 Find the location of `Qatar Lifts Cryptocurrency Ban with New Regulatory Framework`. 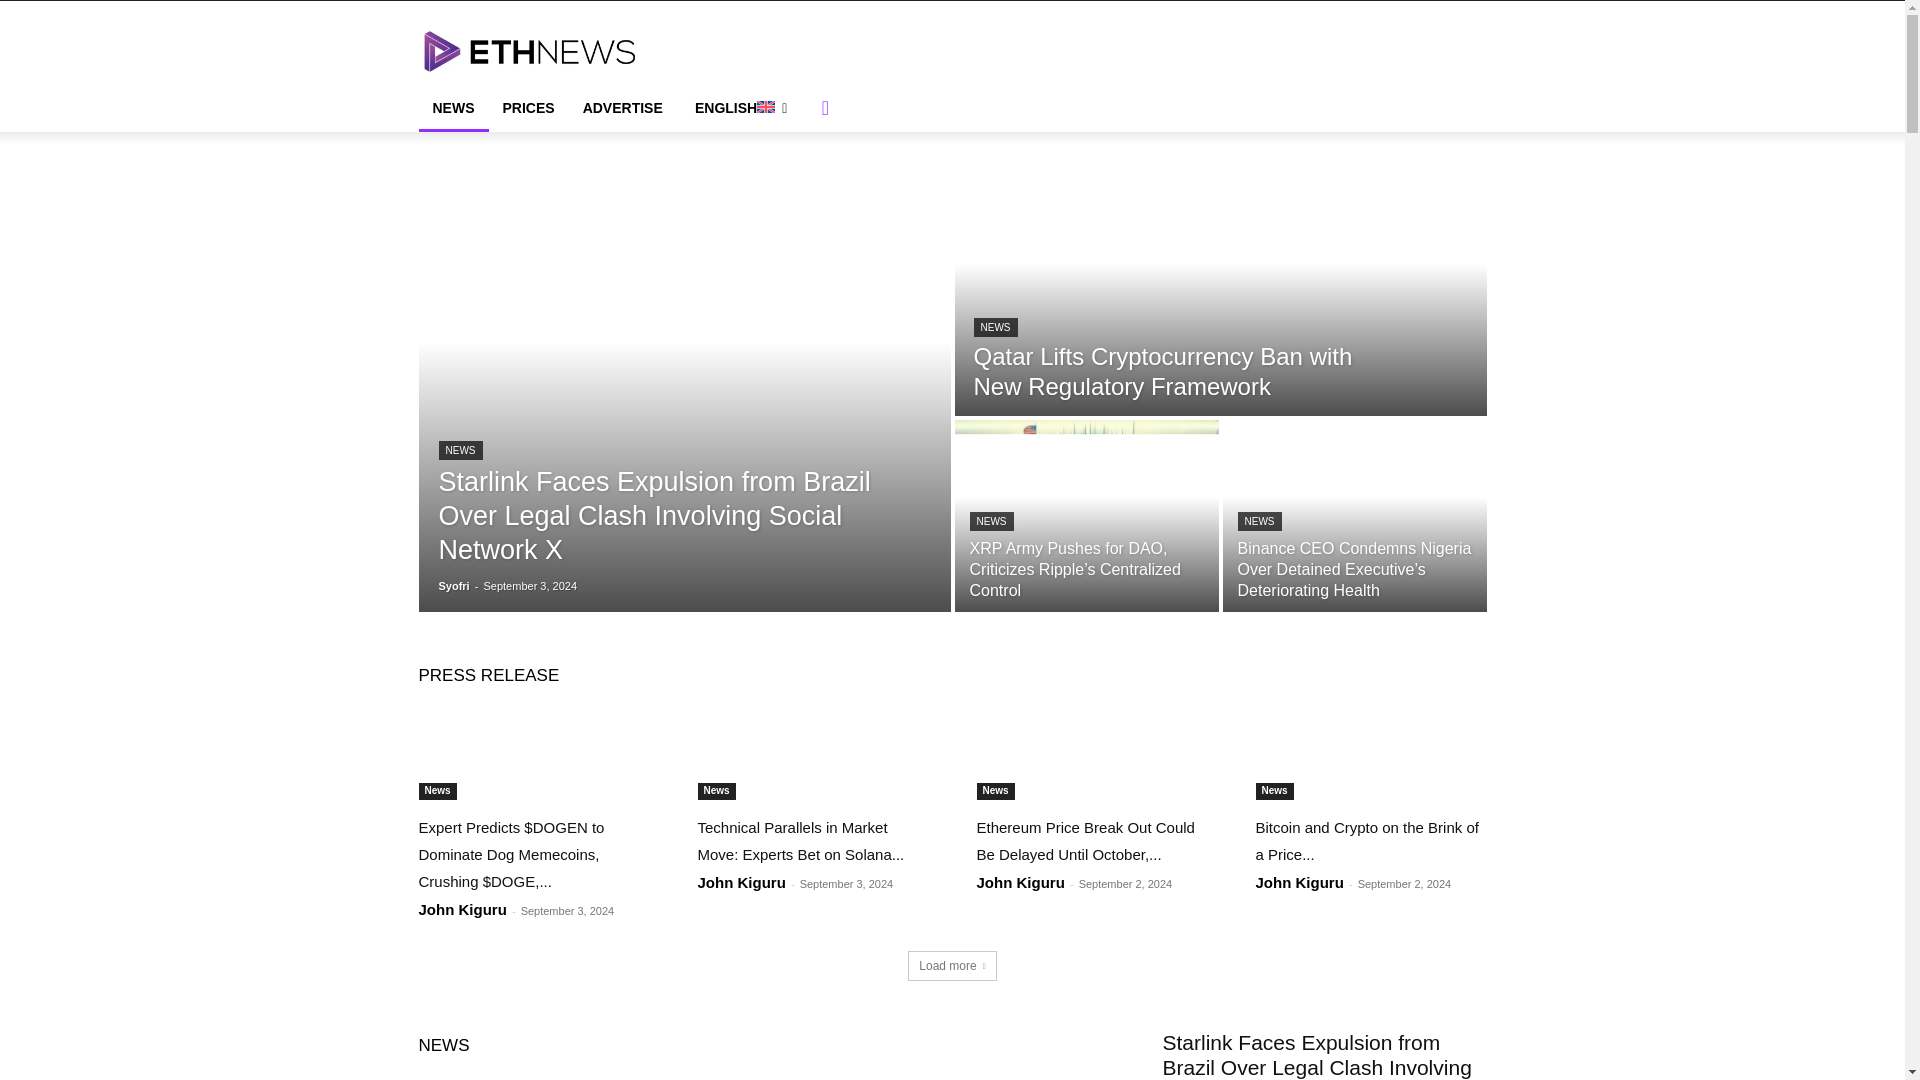

Qatar Lifts Cryptocurrency Ban with New Regulatory Framework is located at coordinates (1220, 288).